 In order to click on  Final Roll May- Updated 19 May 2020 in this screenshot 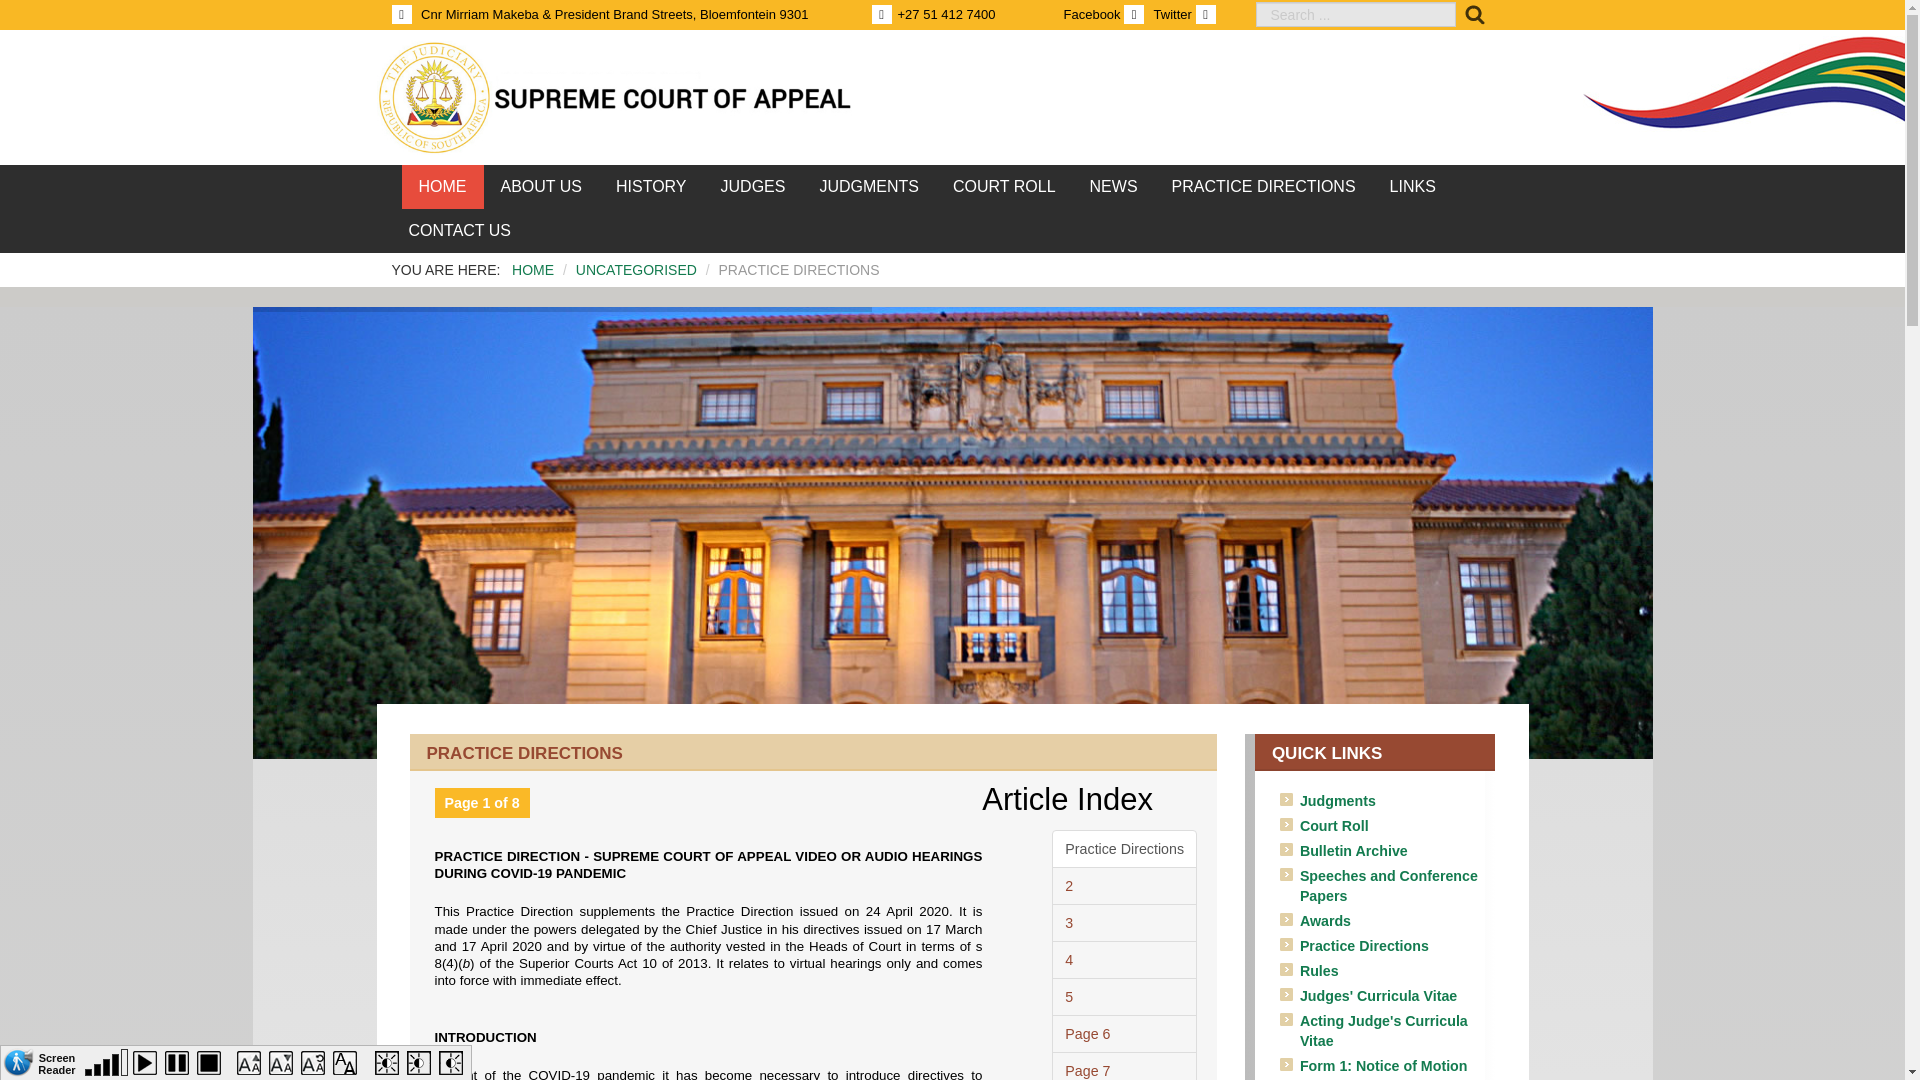, I will do `click(1004, 187)`.